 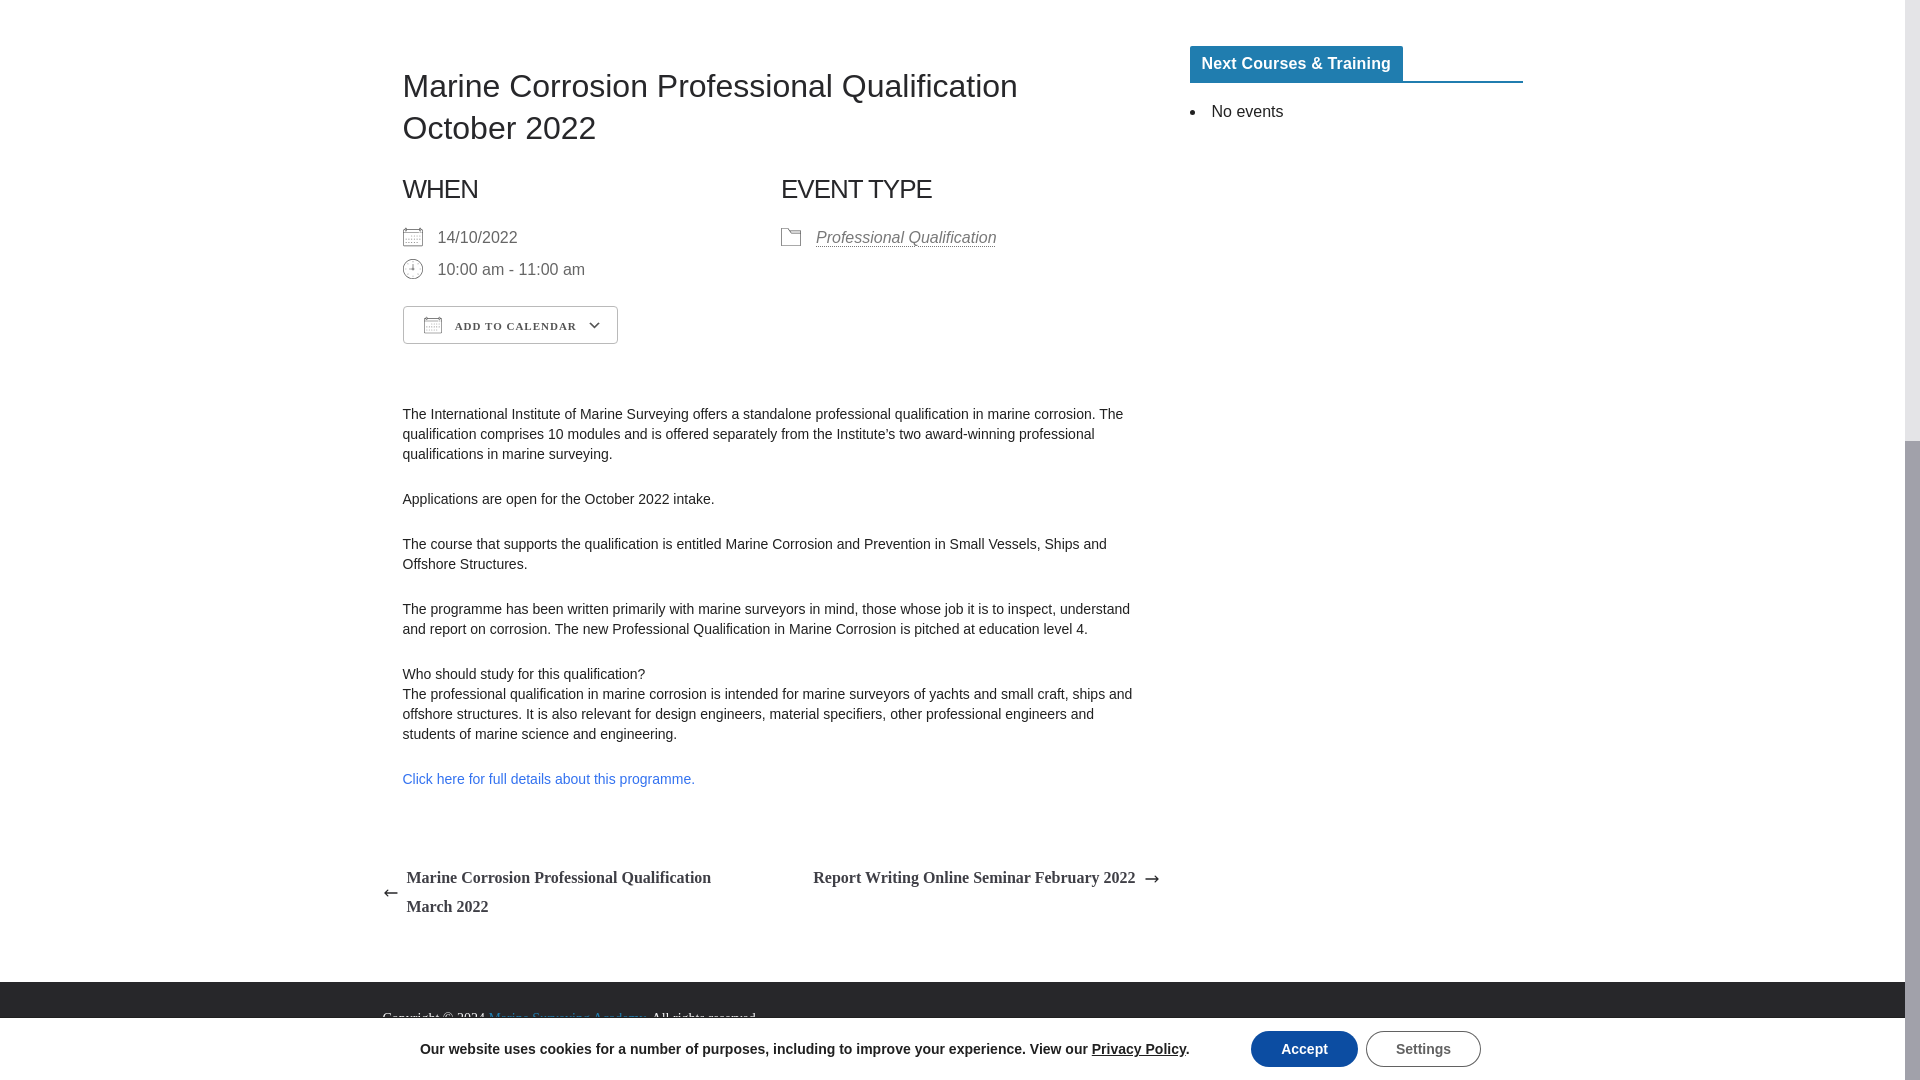 I want to click on Marine Surveying Academy, so click(x=566, y=1018).